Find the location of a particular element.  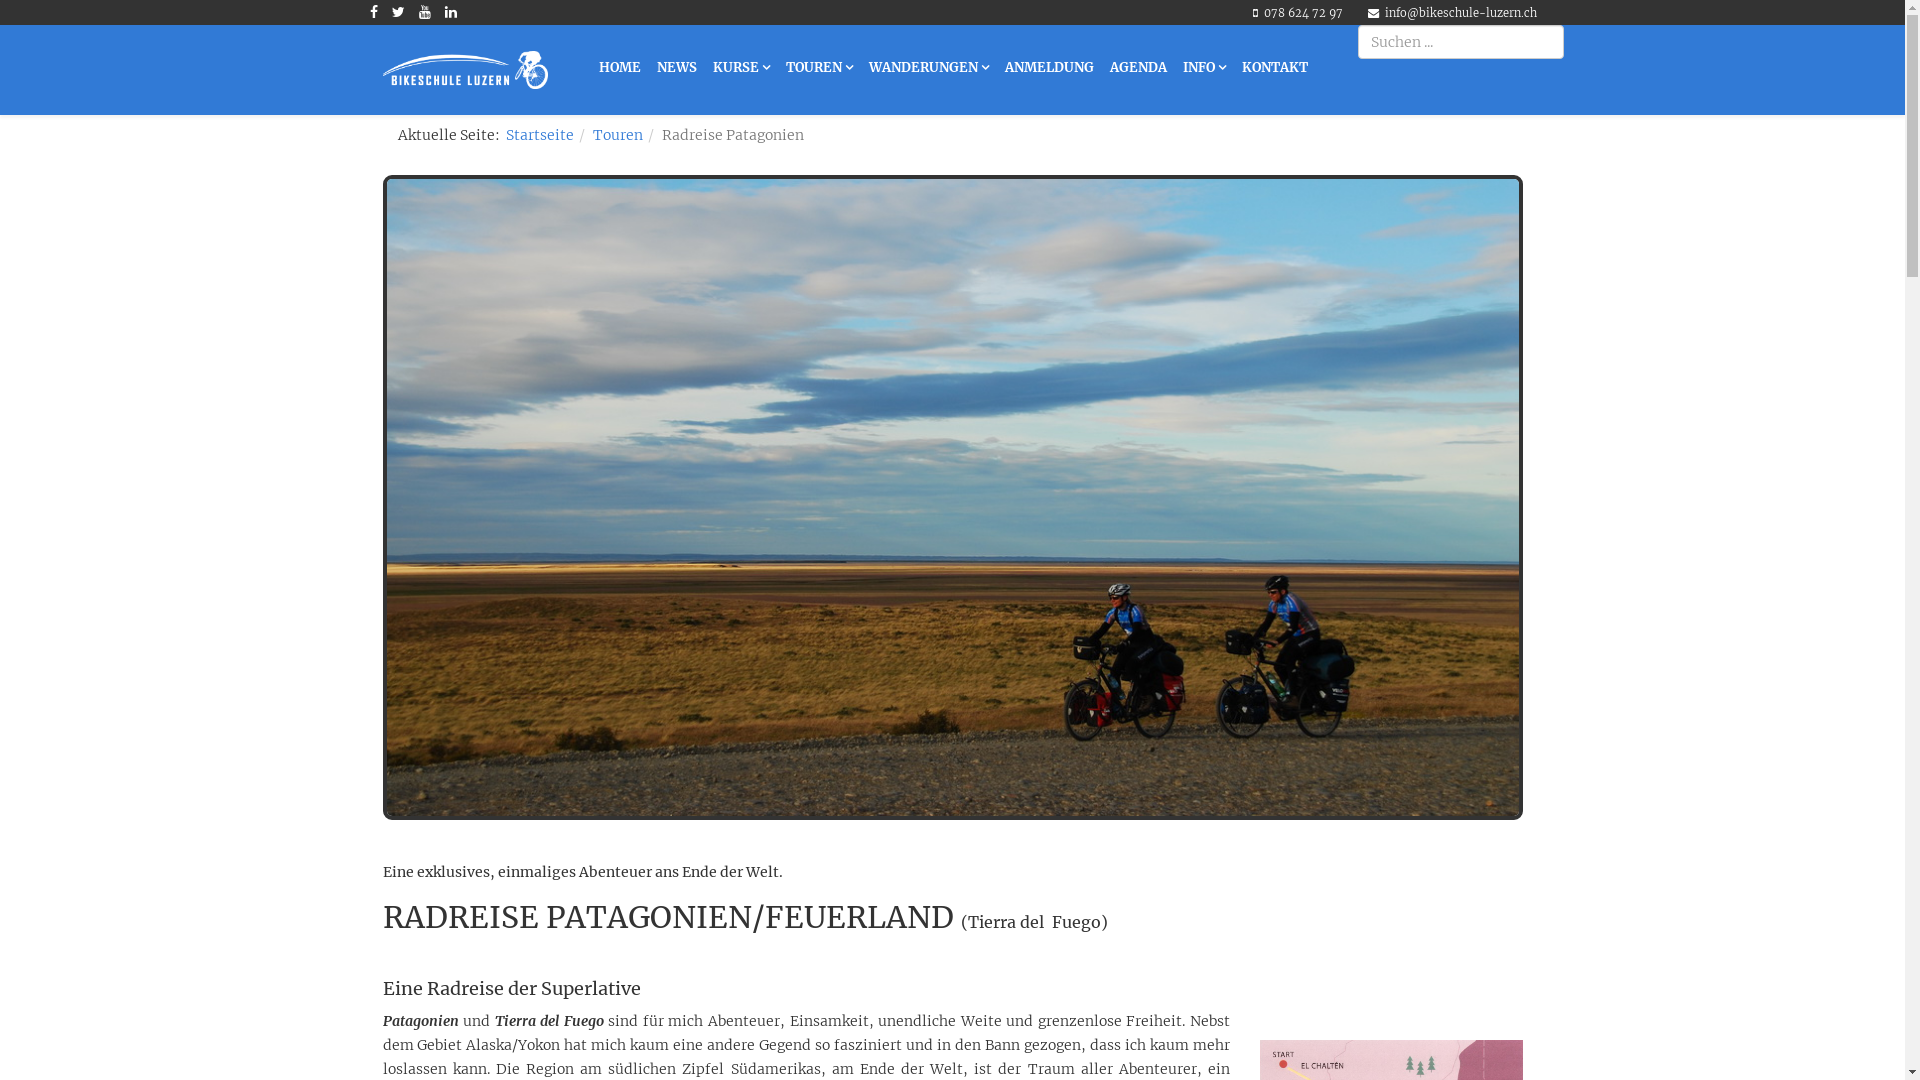

INFO is located at coordinates (1204, 68).